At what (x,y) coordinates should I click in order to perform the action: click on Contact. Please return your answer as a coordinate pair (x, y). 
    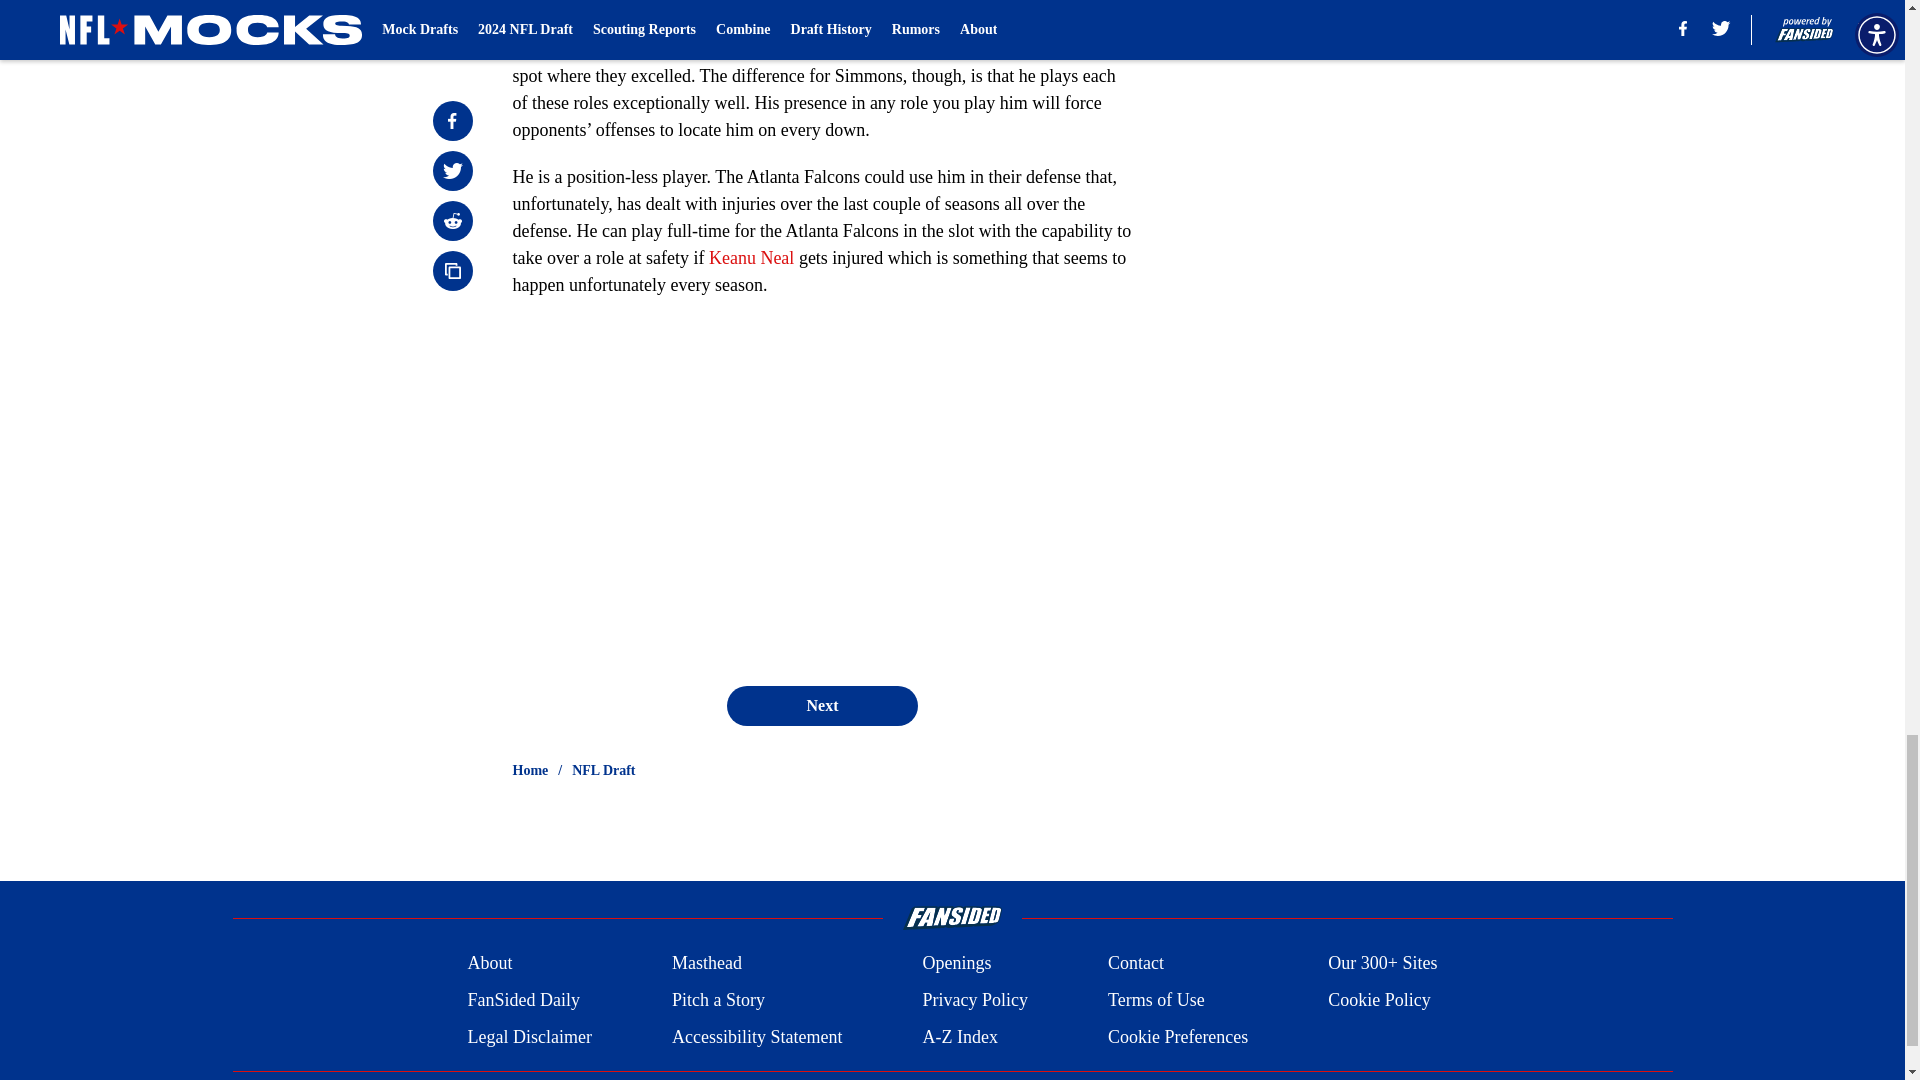
    Looking at the image, I should click on (1135, 964).